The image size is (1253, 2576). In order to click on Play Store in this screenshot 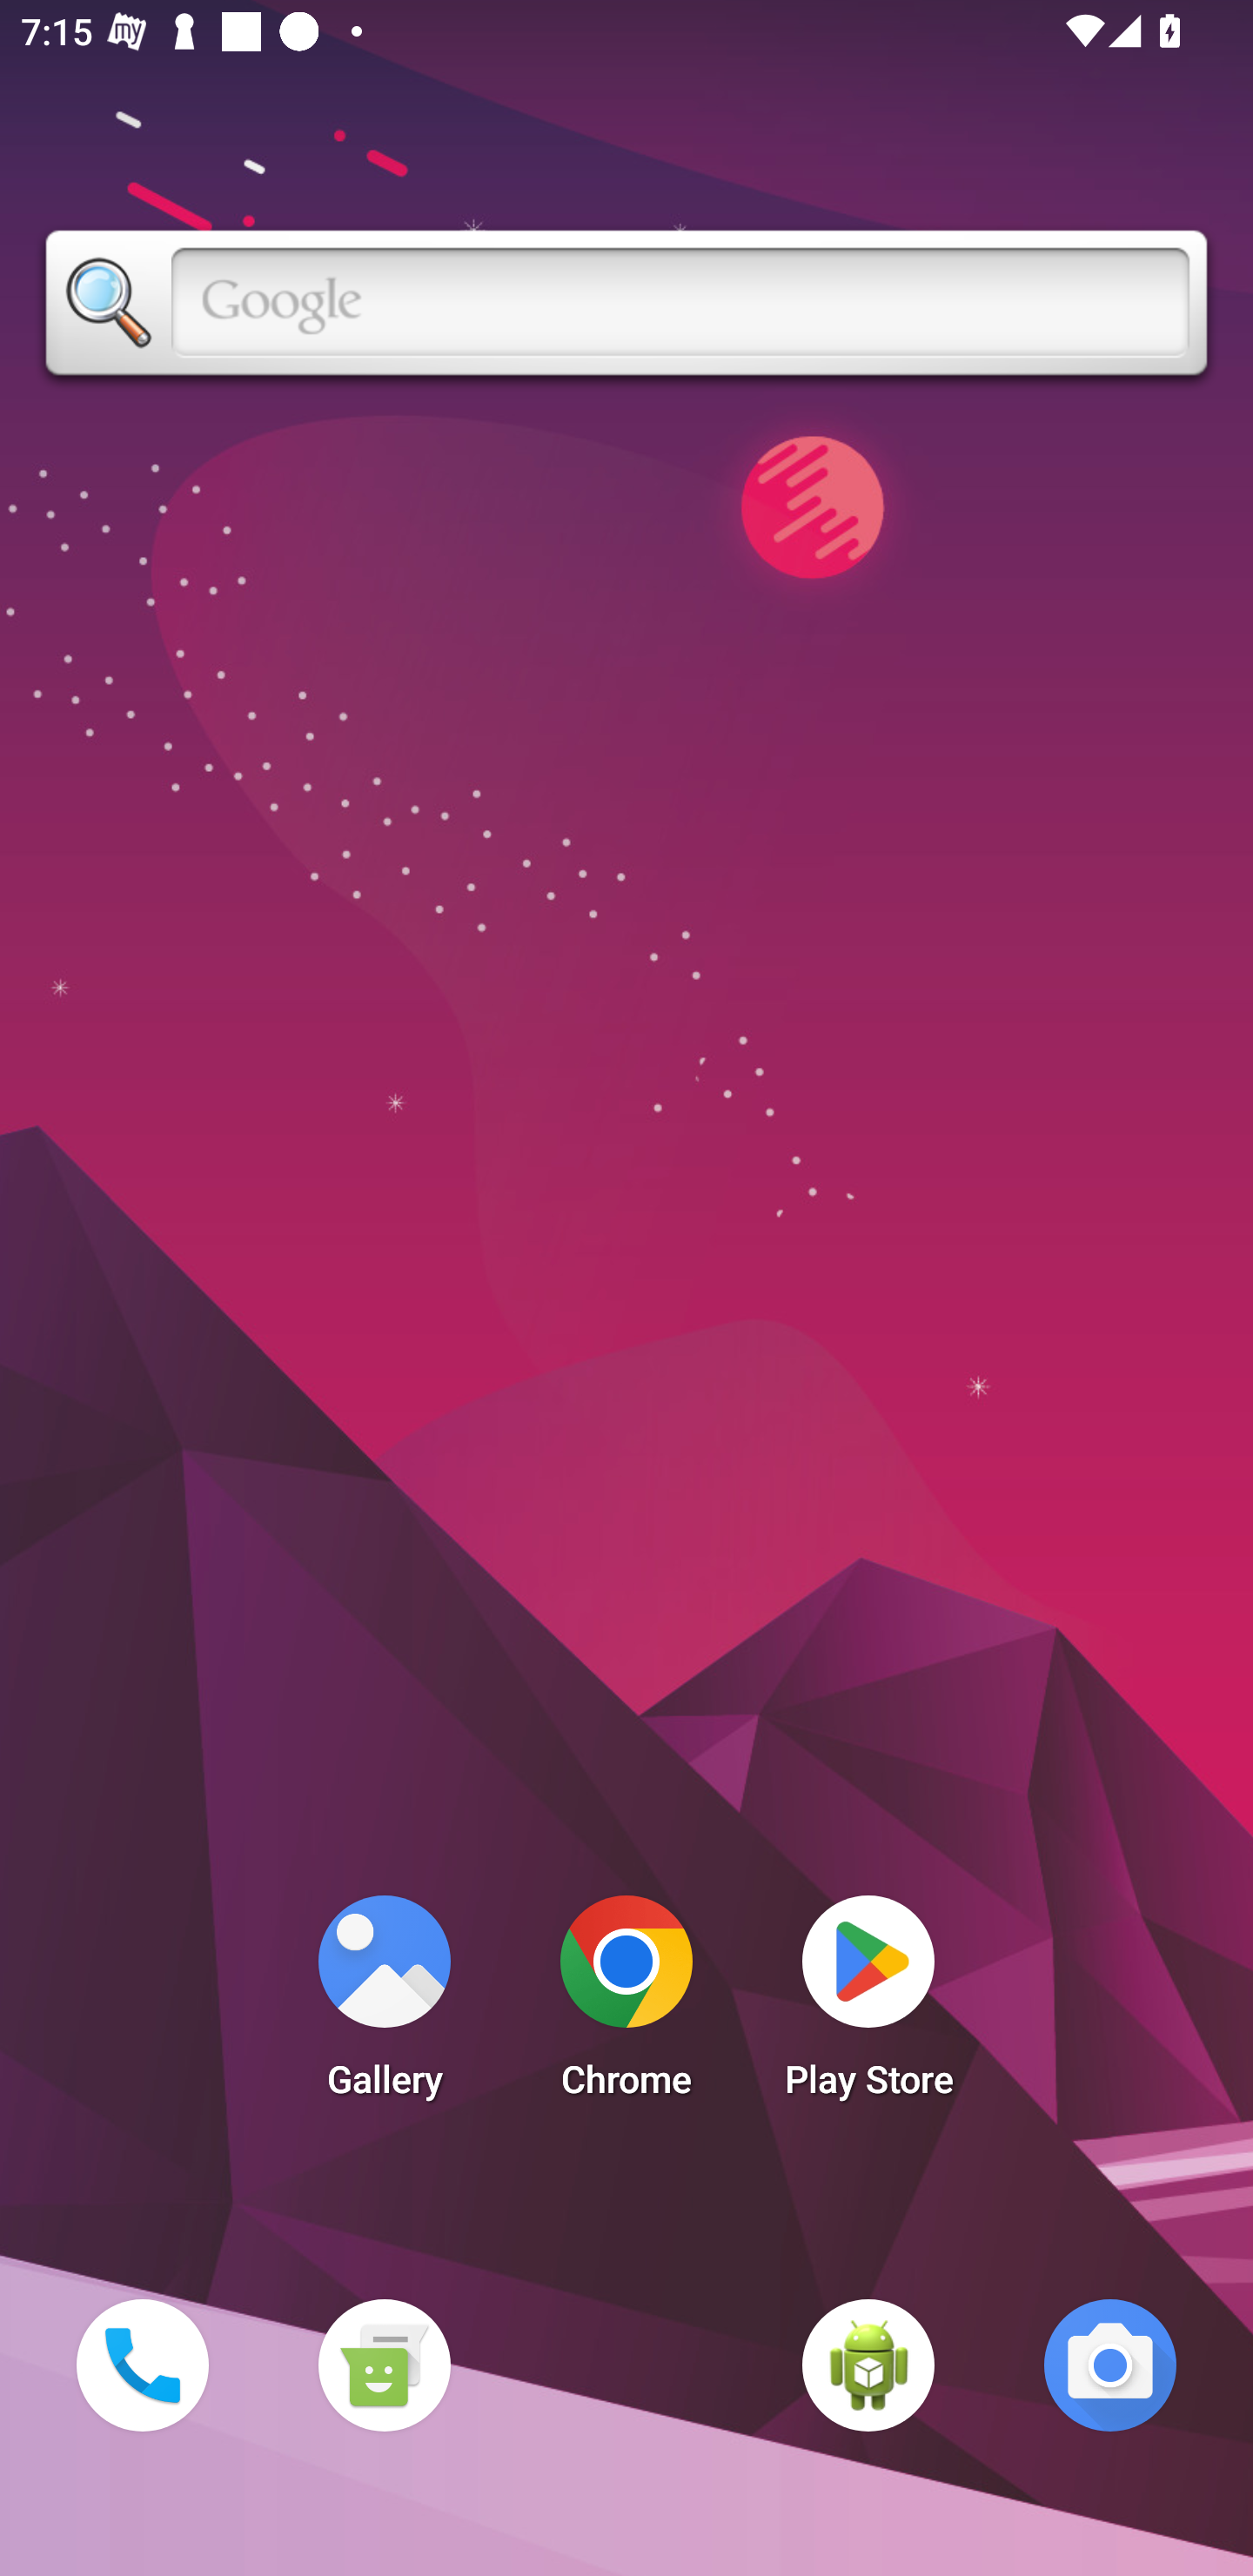, I will do `click(868, 2005)`.